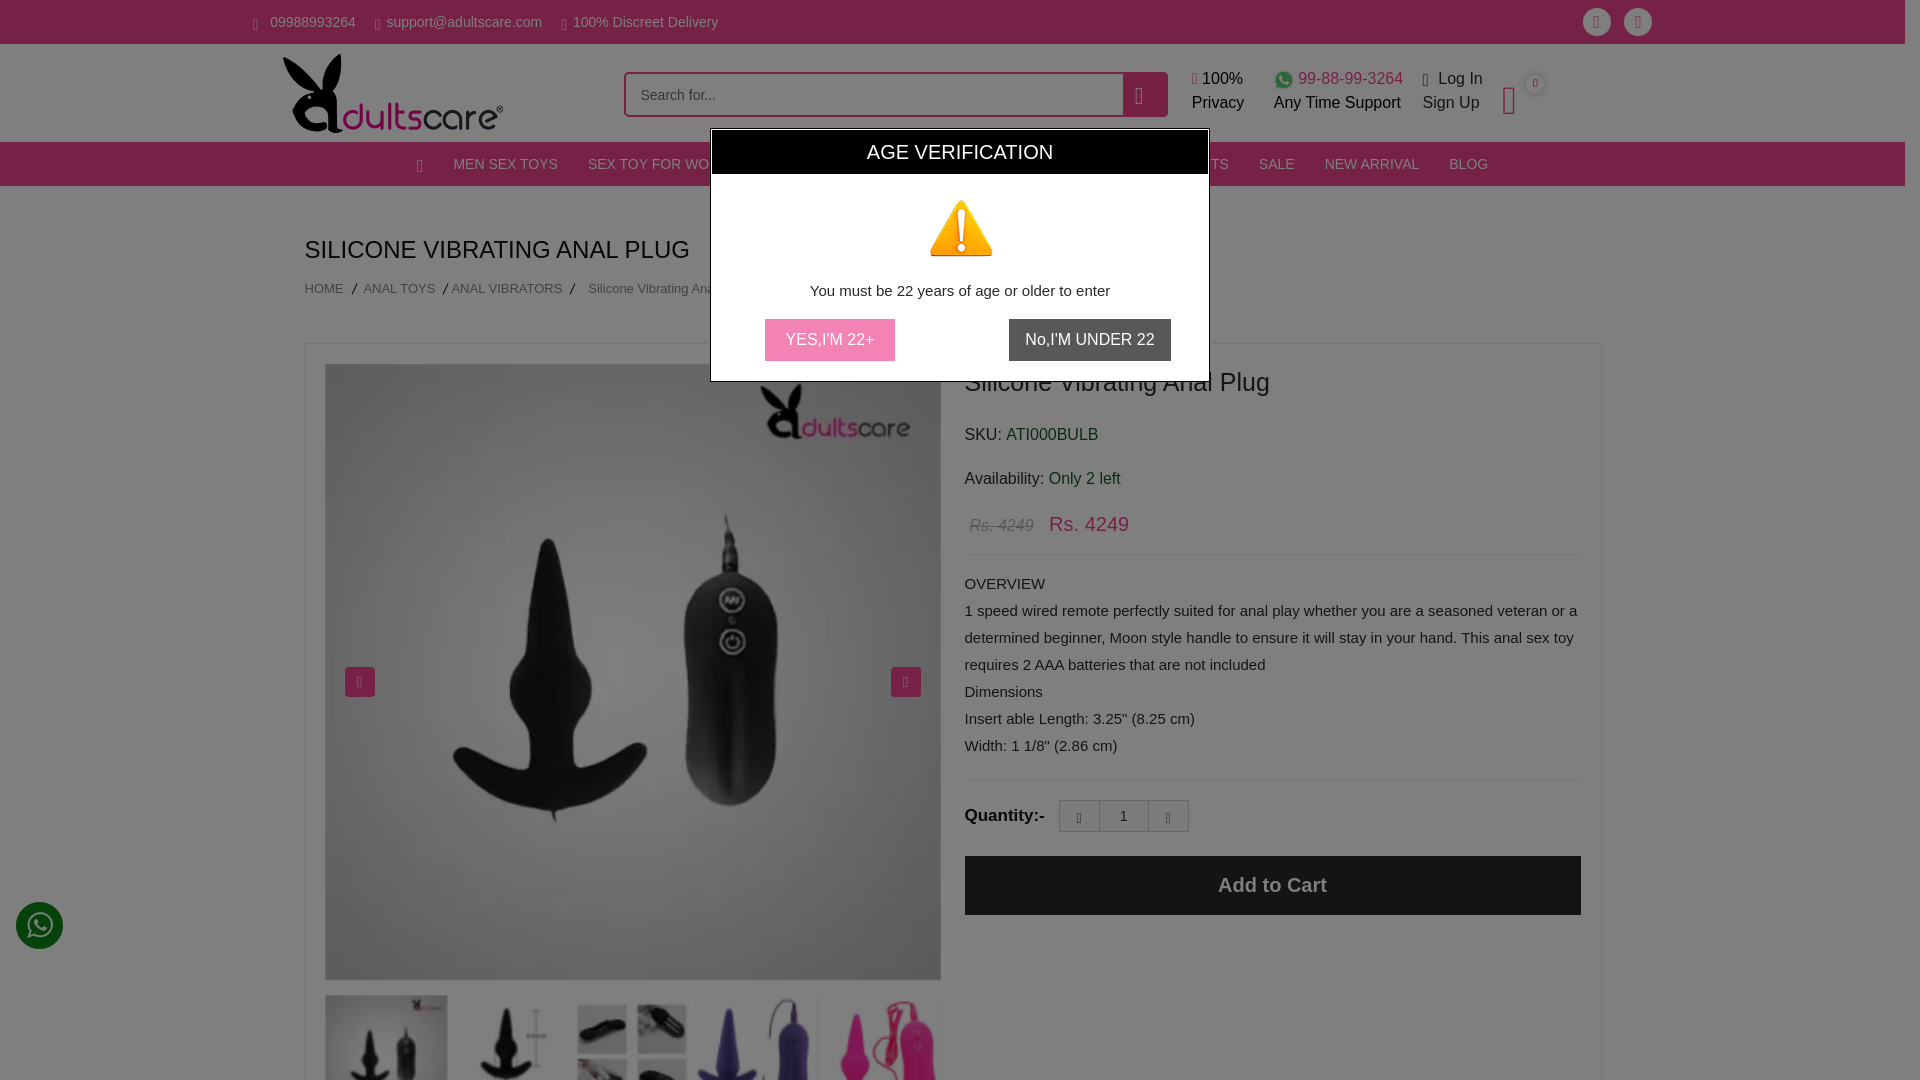  What do you see at coordinates (1338, 90) in the screenshot?
I see `Sign Up` at bounding box center [1338, 90].